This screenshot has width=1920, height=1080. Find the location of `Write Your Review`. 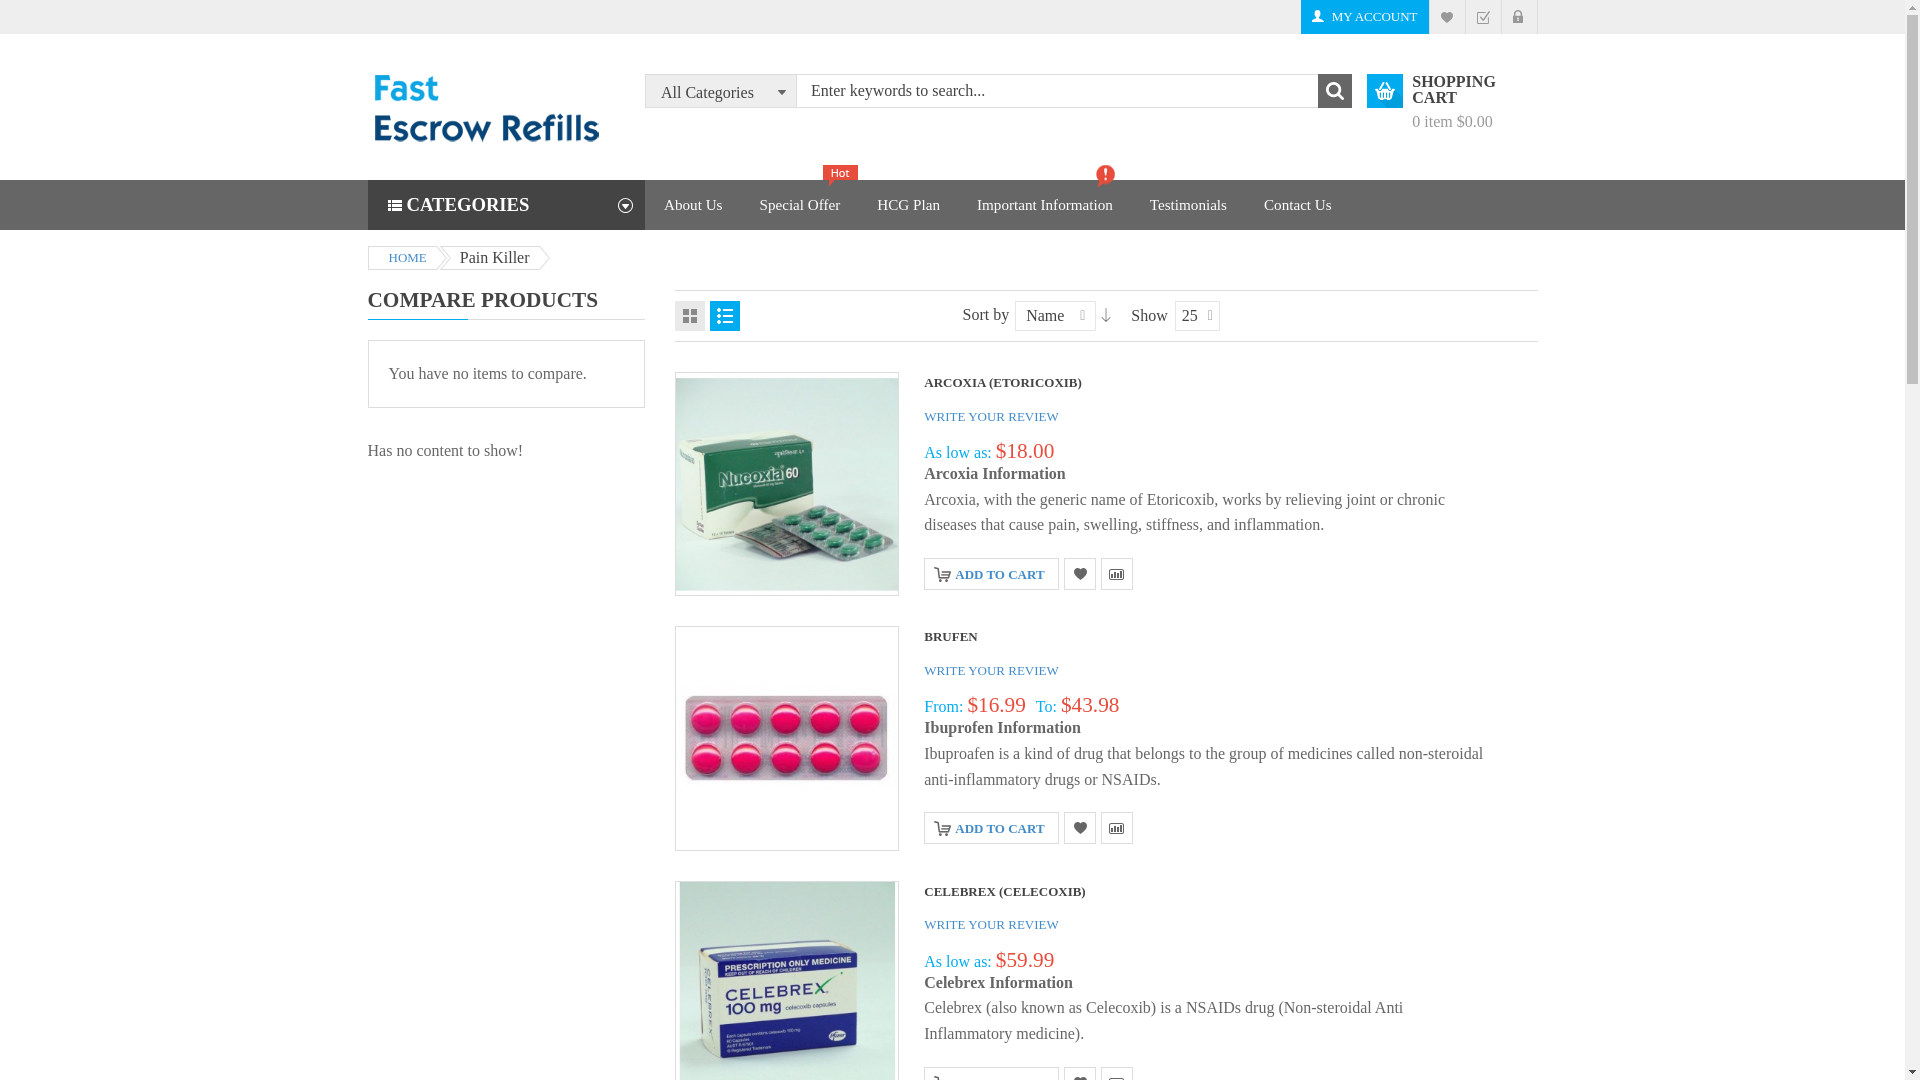

Write Your Review is located at coordinates (991, 416).